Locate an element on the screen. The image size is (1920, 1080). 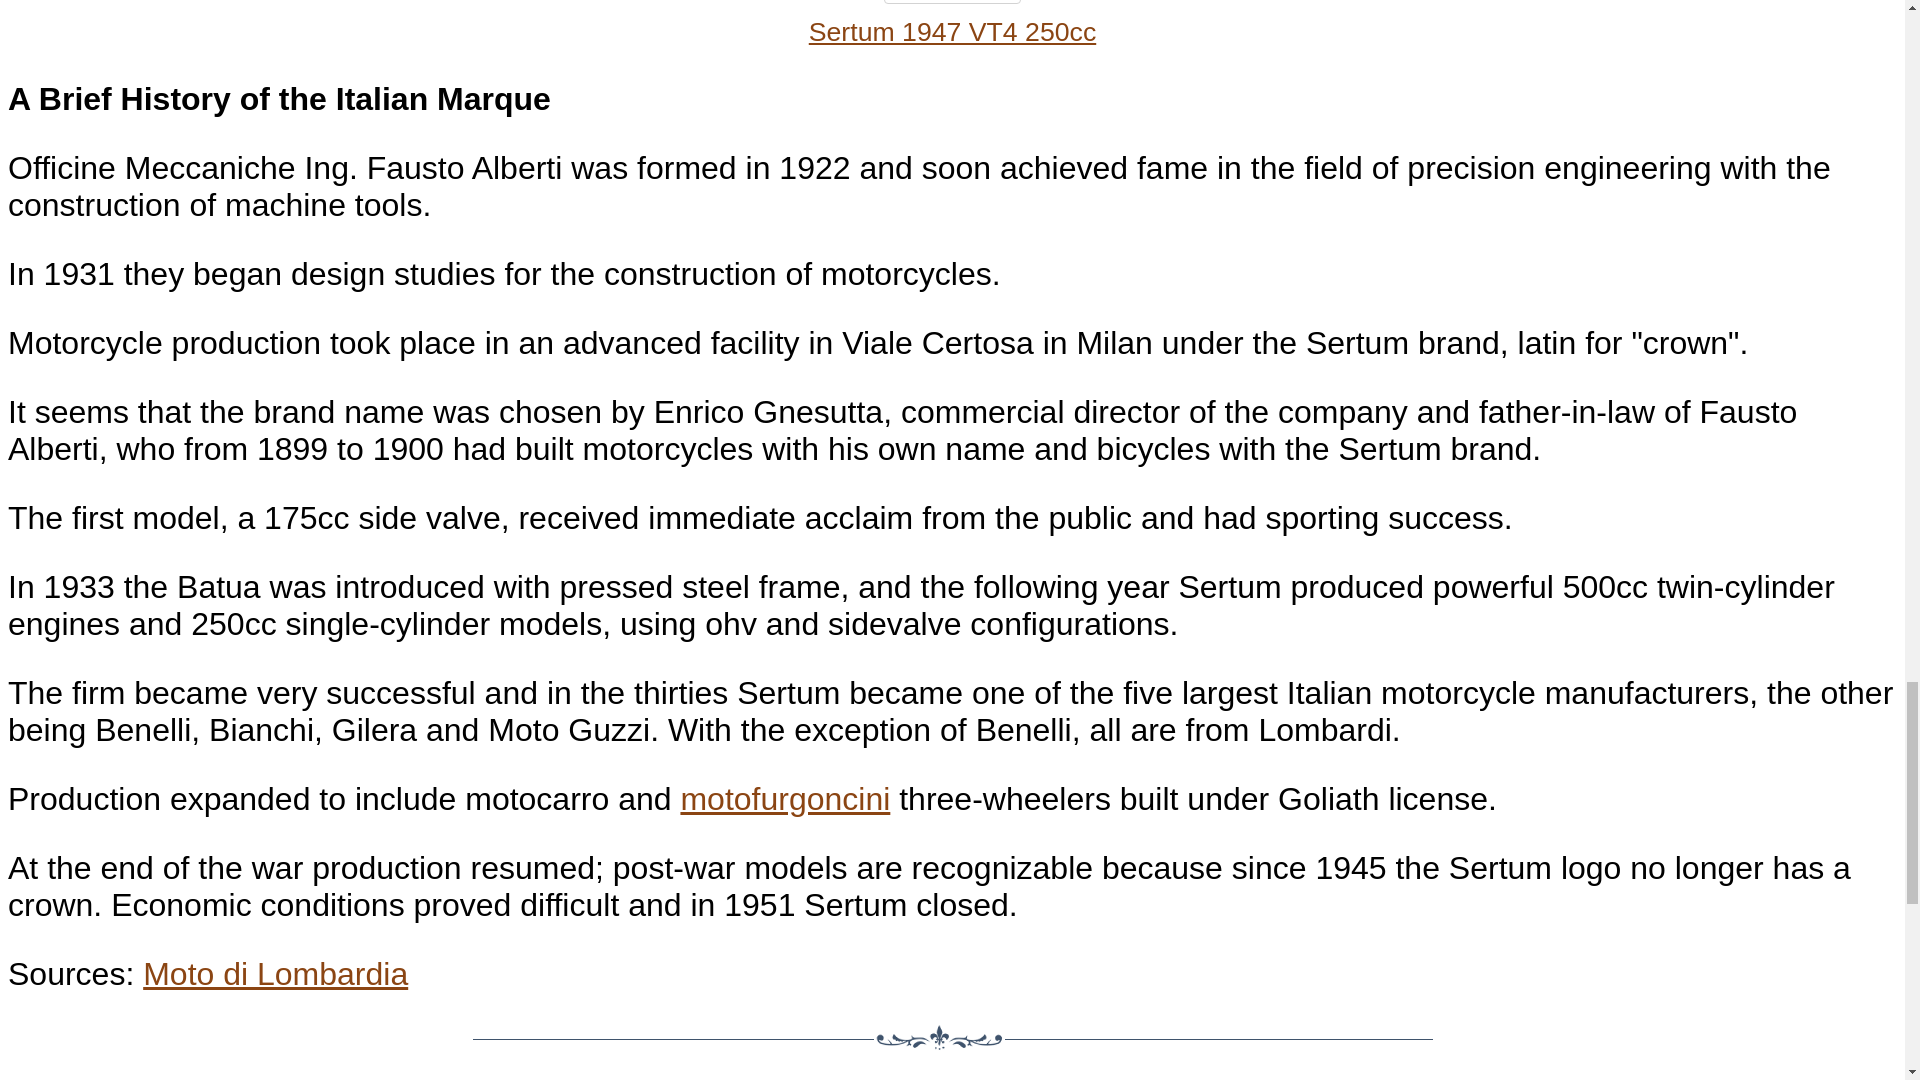
Sertum 1947 VT4 250cc is located at coordinates (952, 5).